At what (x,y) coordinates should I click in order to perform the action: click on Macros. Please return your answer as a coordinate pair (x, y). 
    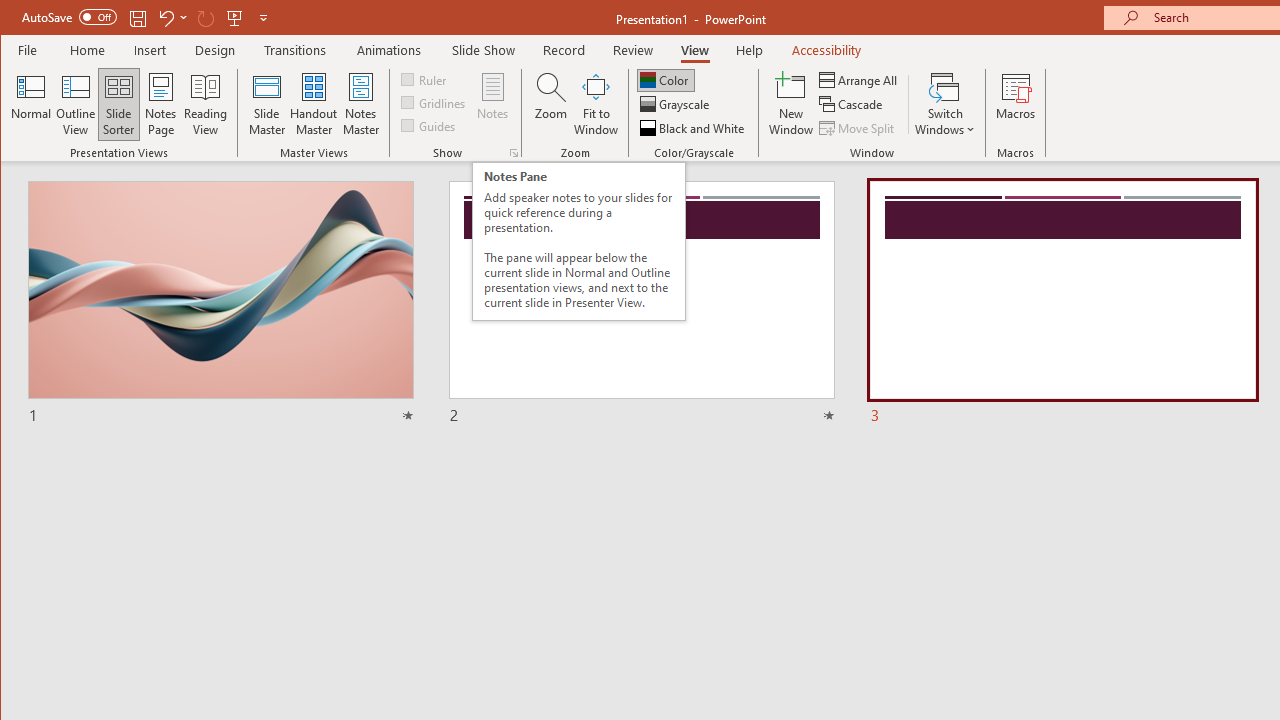
    Looking at the image, I should click on (1016, 104).